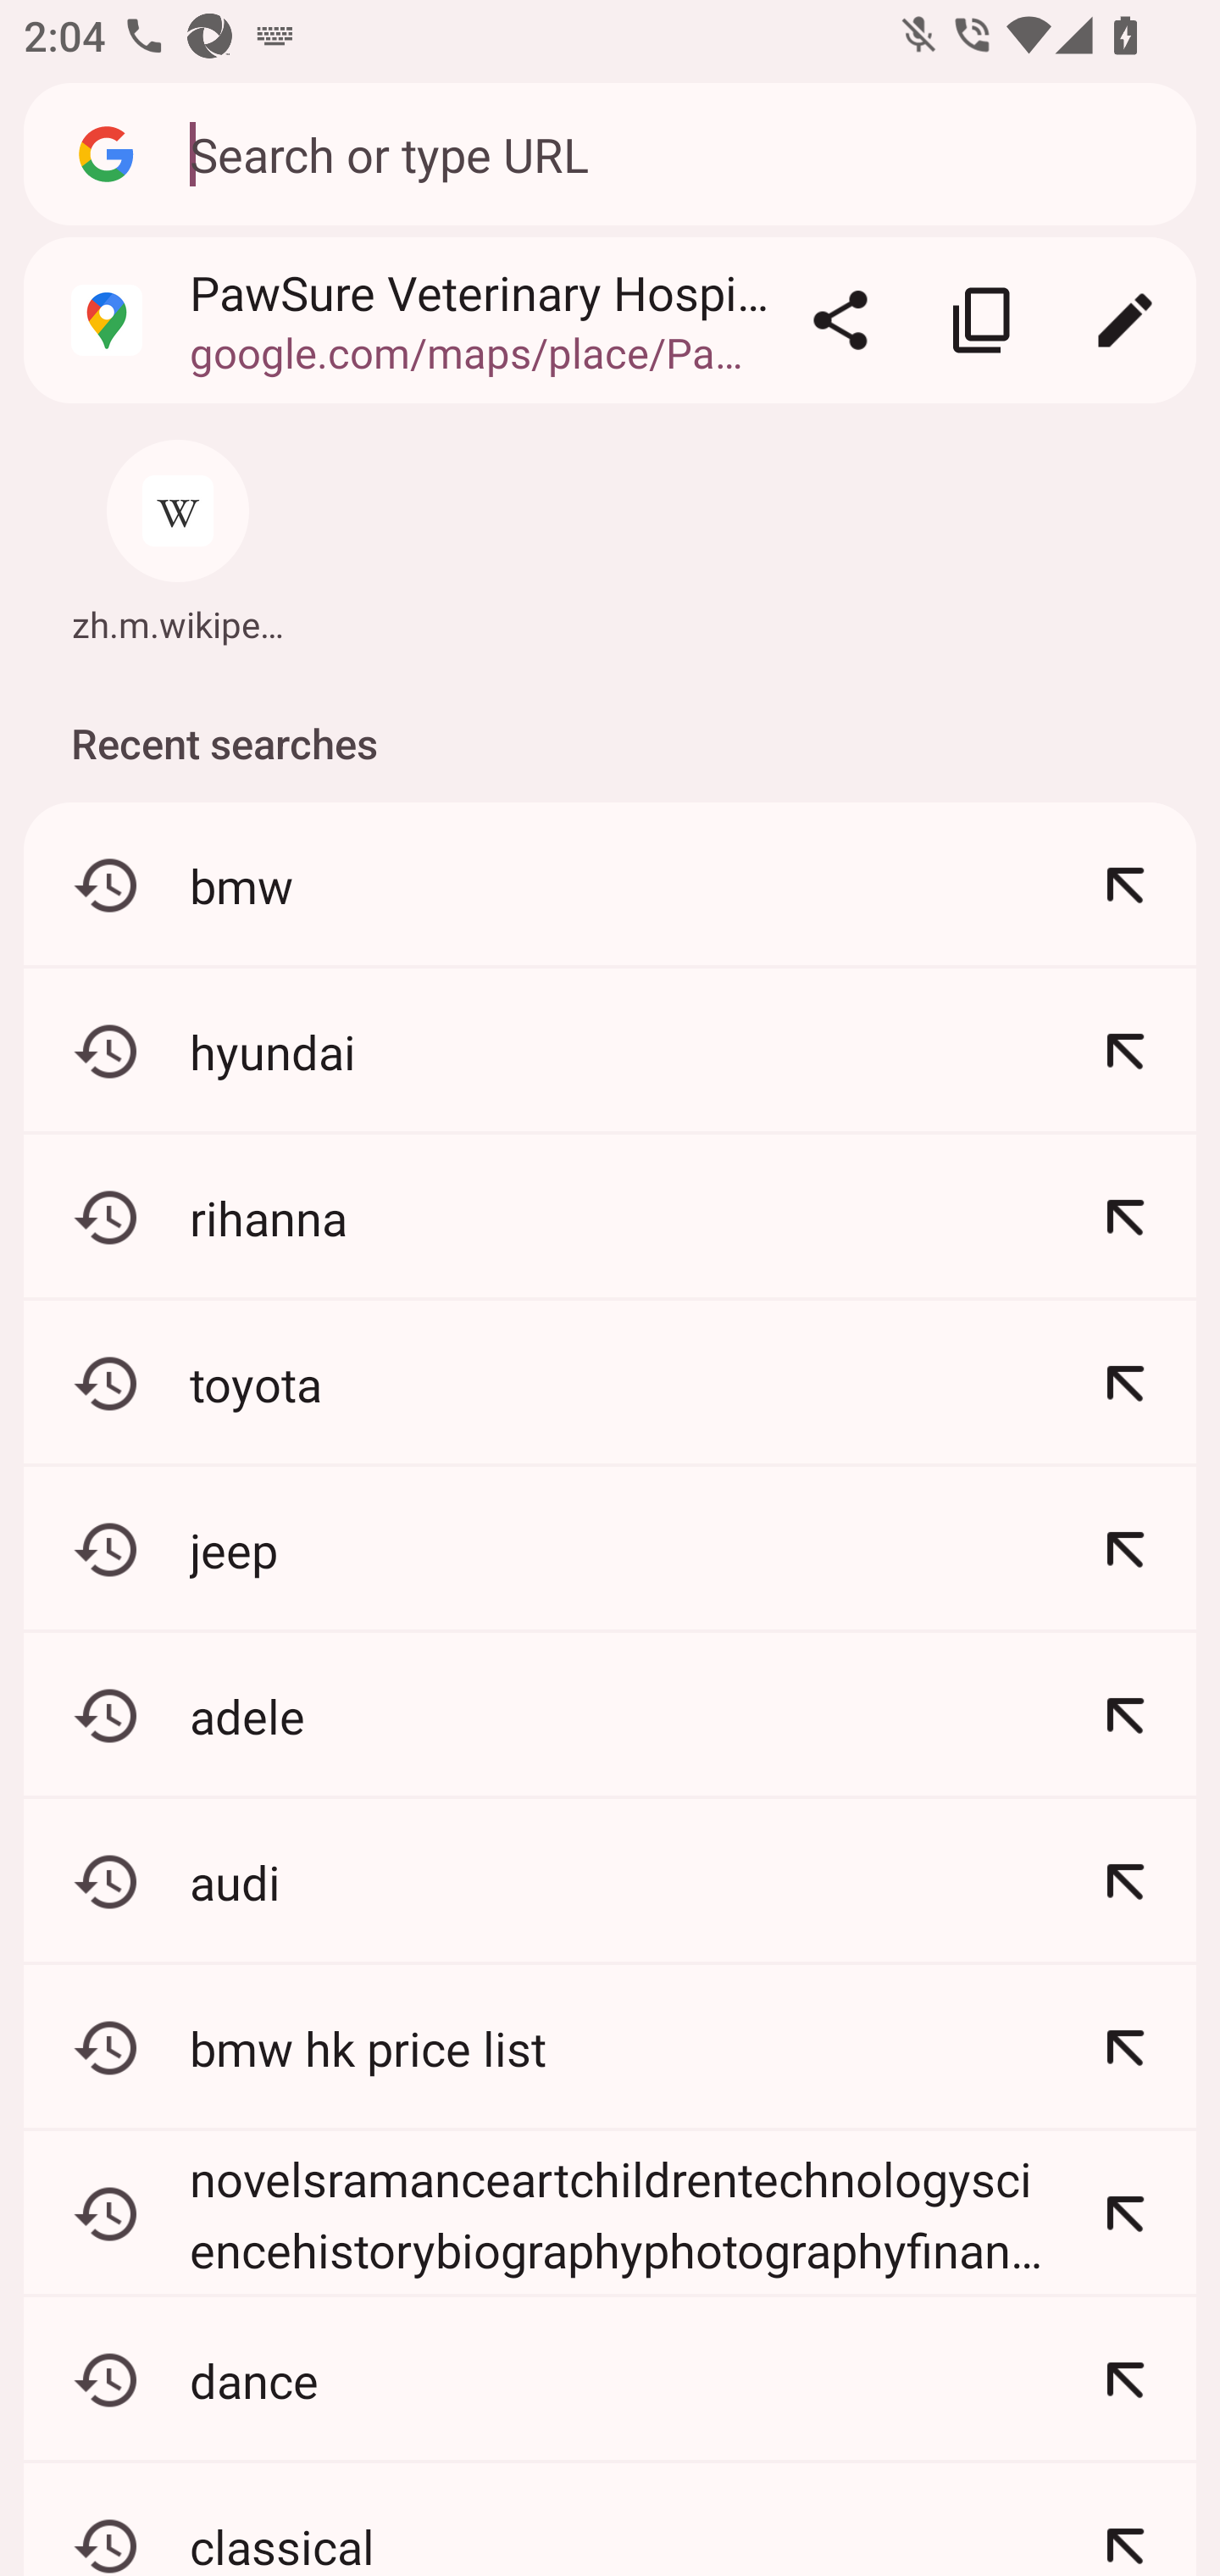  I want to click on Edit, so click(1125, 320).